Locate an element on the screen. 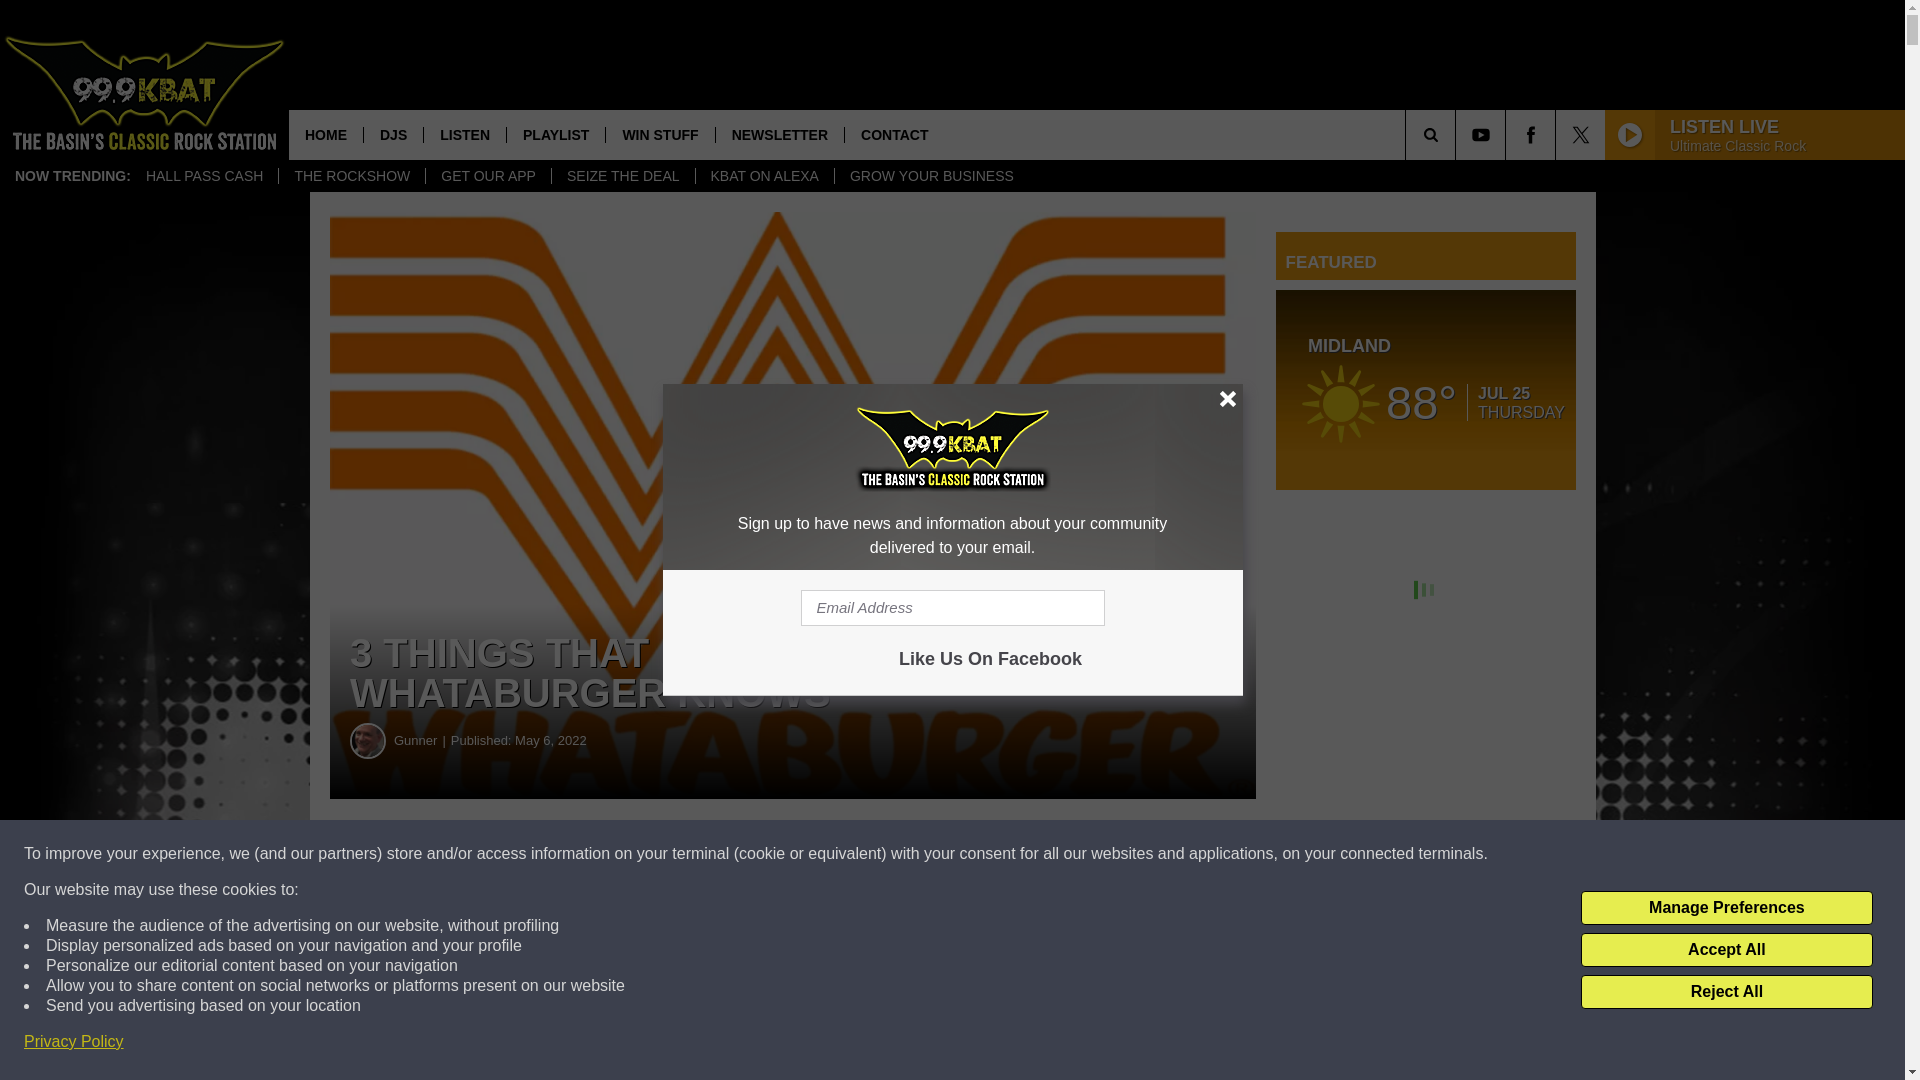 This screenshot has height=1080, width=1920. Share on Facebook is located at coordinates (608, 854).